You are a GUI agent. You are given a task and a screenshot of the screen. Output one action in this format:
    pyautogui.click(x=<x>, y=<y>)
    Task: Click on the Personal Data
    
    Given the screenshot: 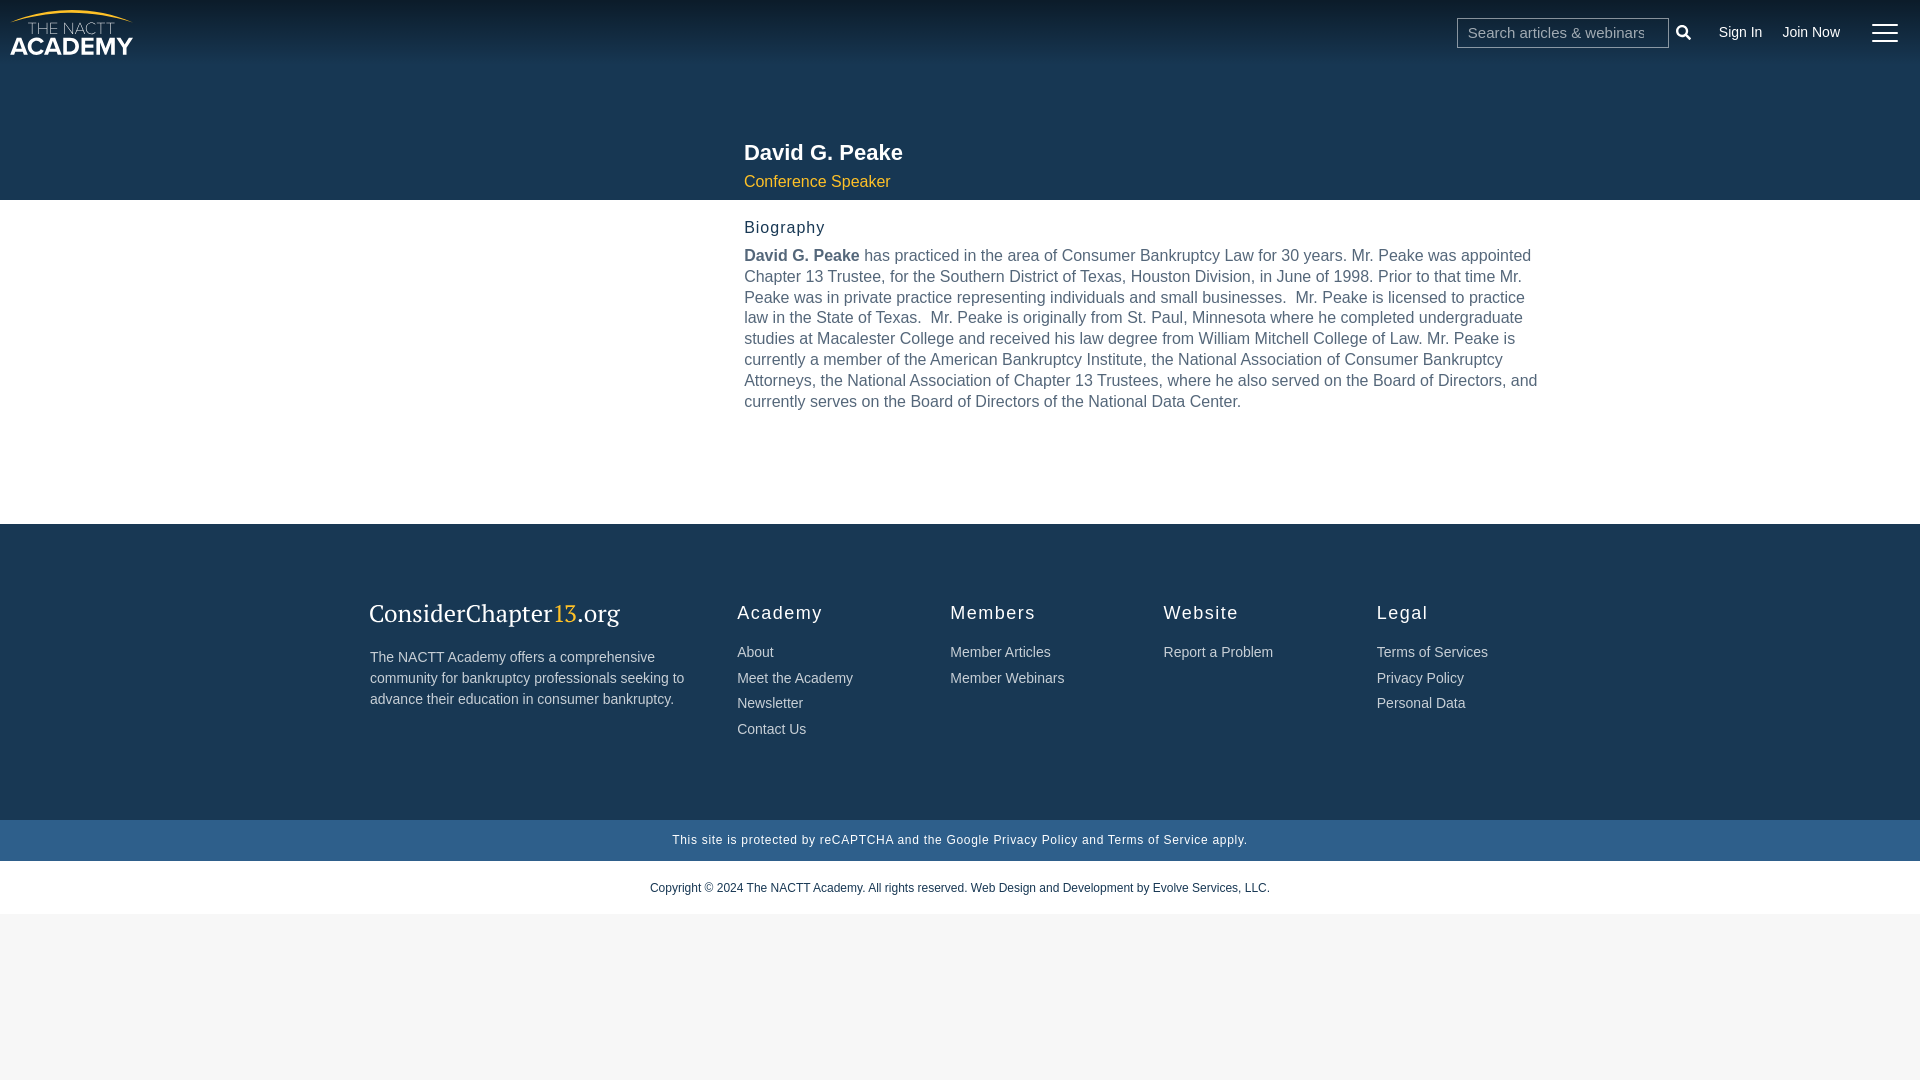 What is the action you would take?
    pyautogui.click(x=1462, y=703)
    